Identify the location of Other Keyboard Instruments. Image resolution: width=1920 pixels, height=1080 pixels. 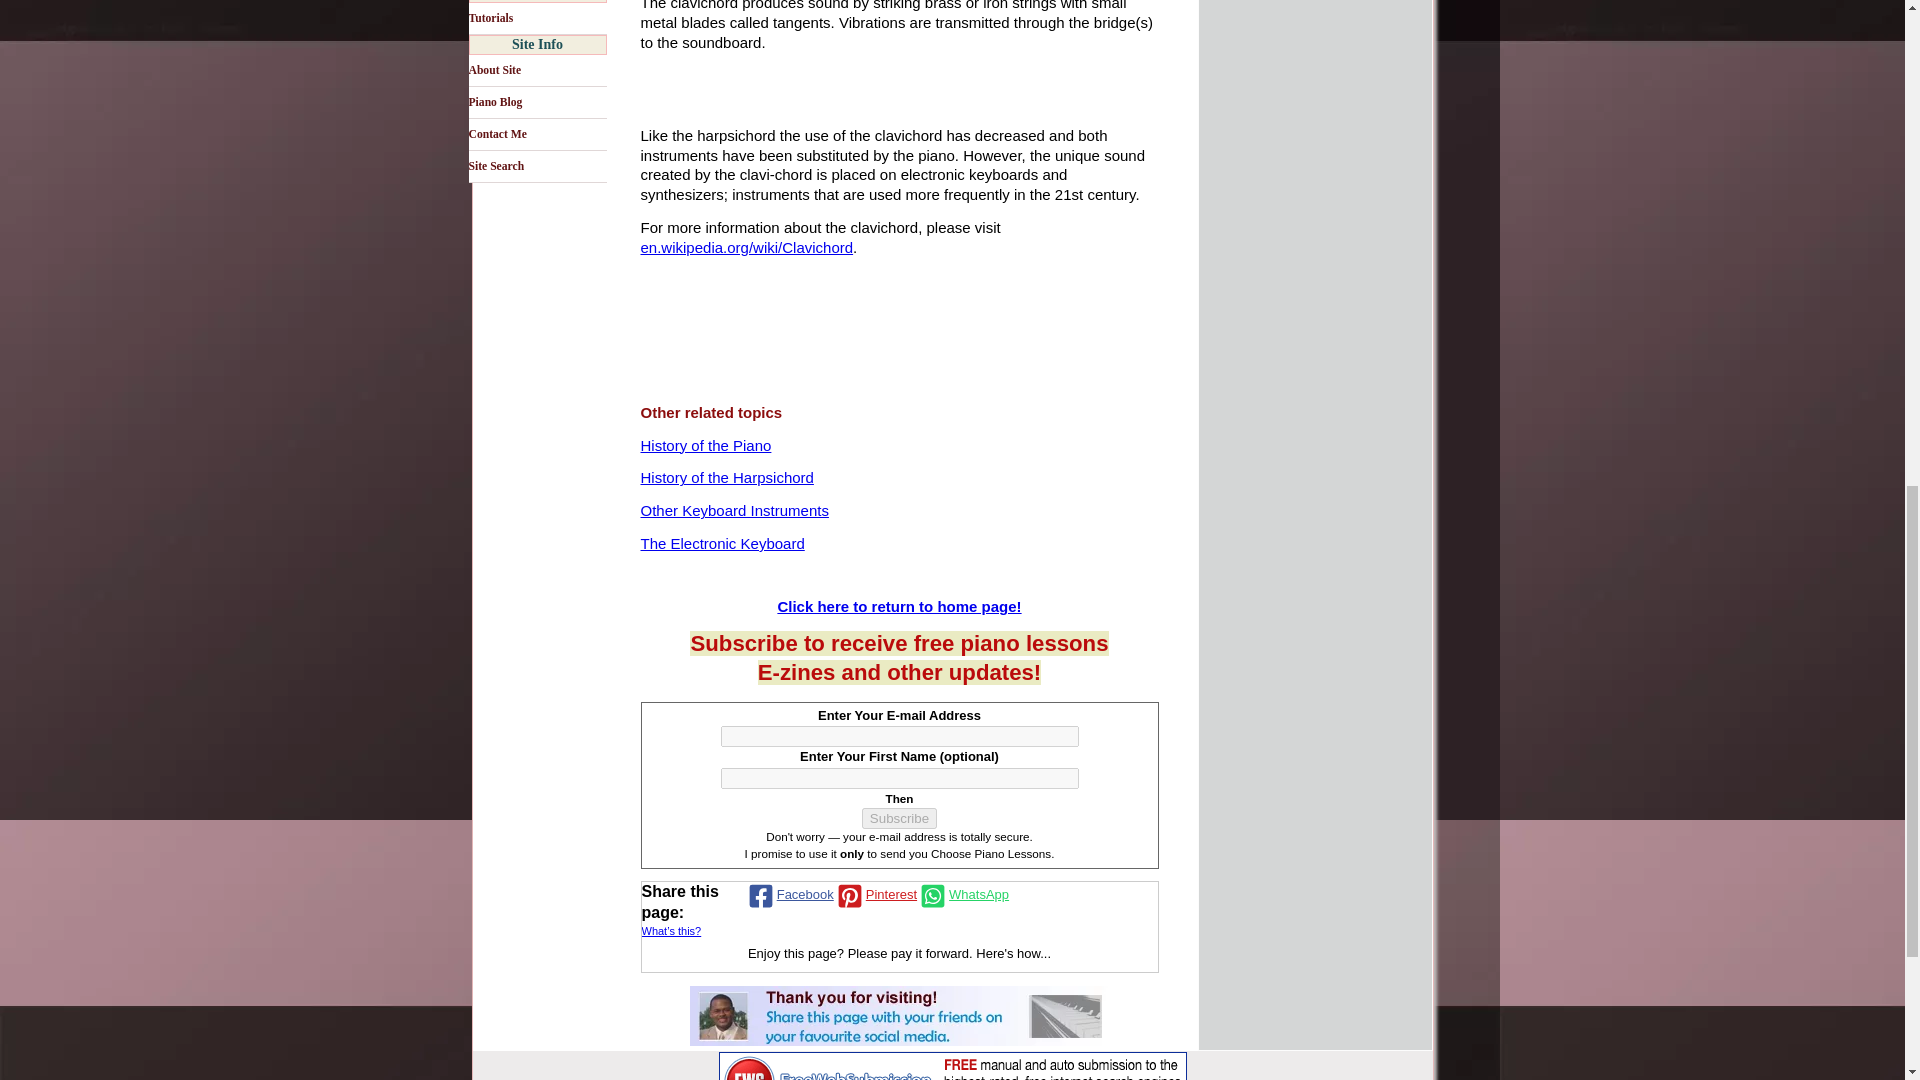
(733, 512).